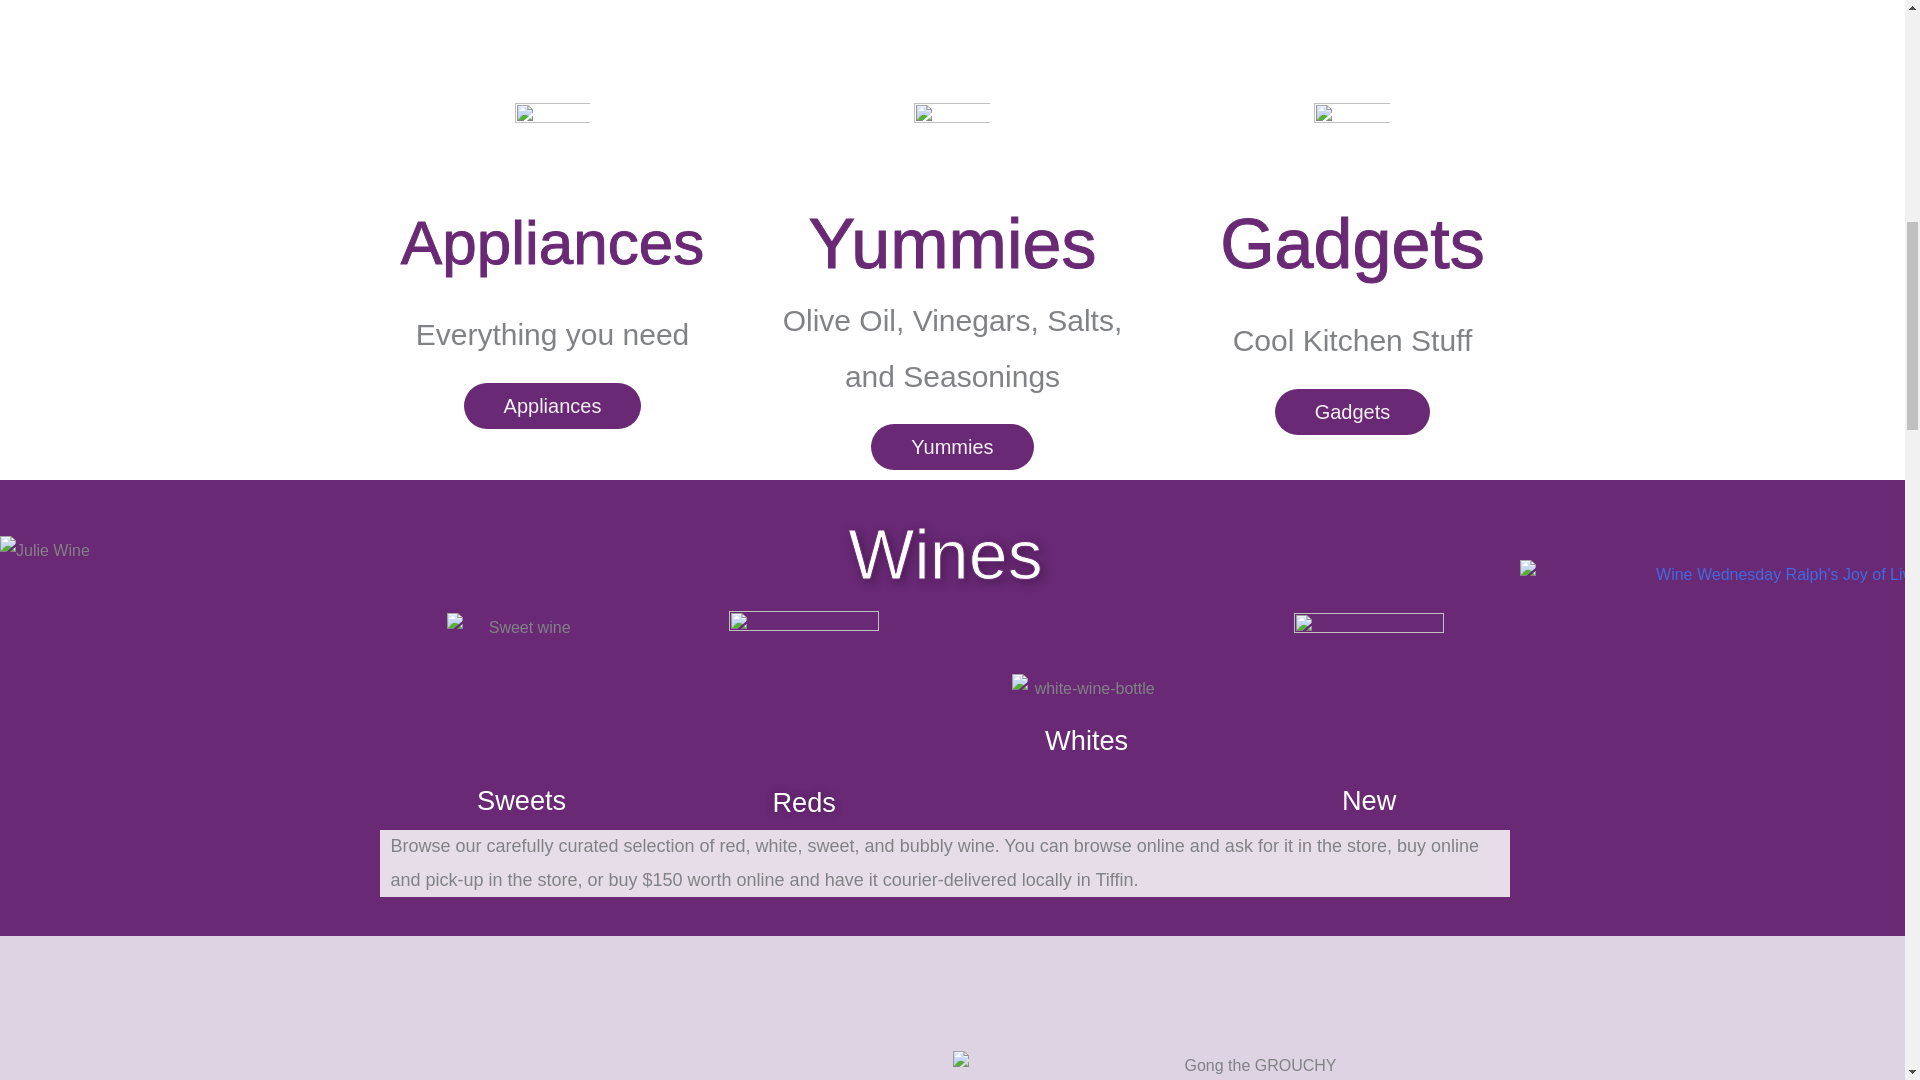 The height and width of the screenshot is (1080, 1920). I want to click on New, so click(1368, 800).